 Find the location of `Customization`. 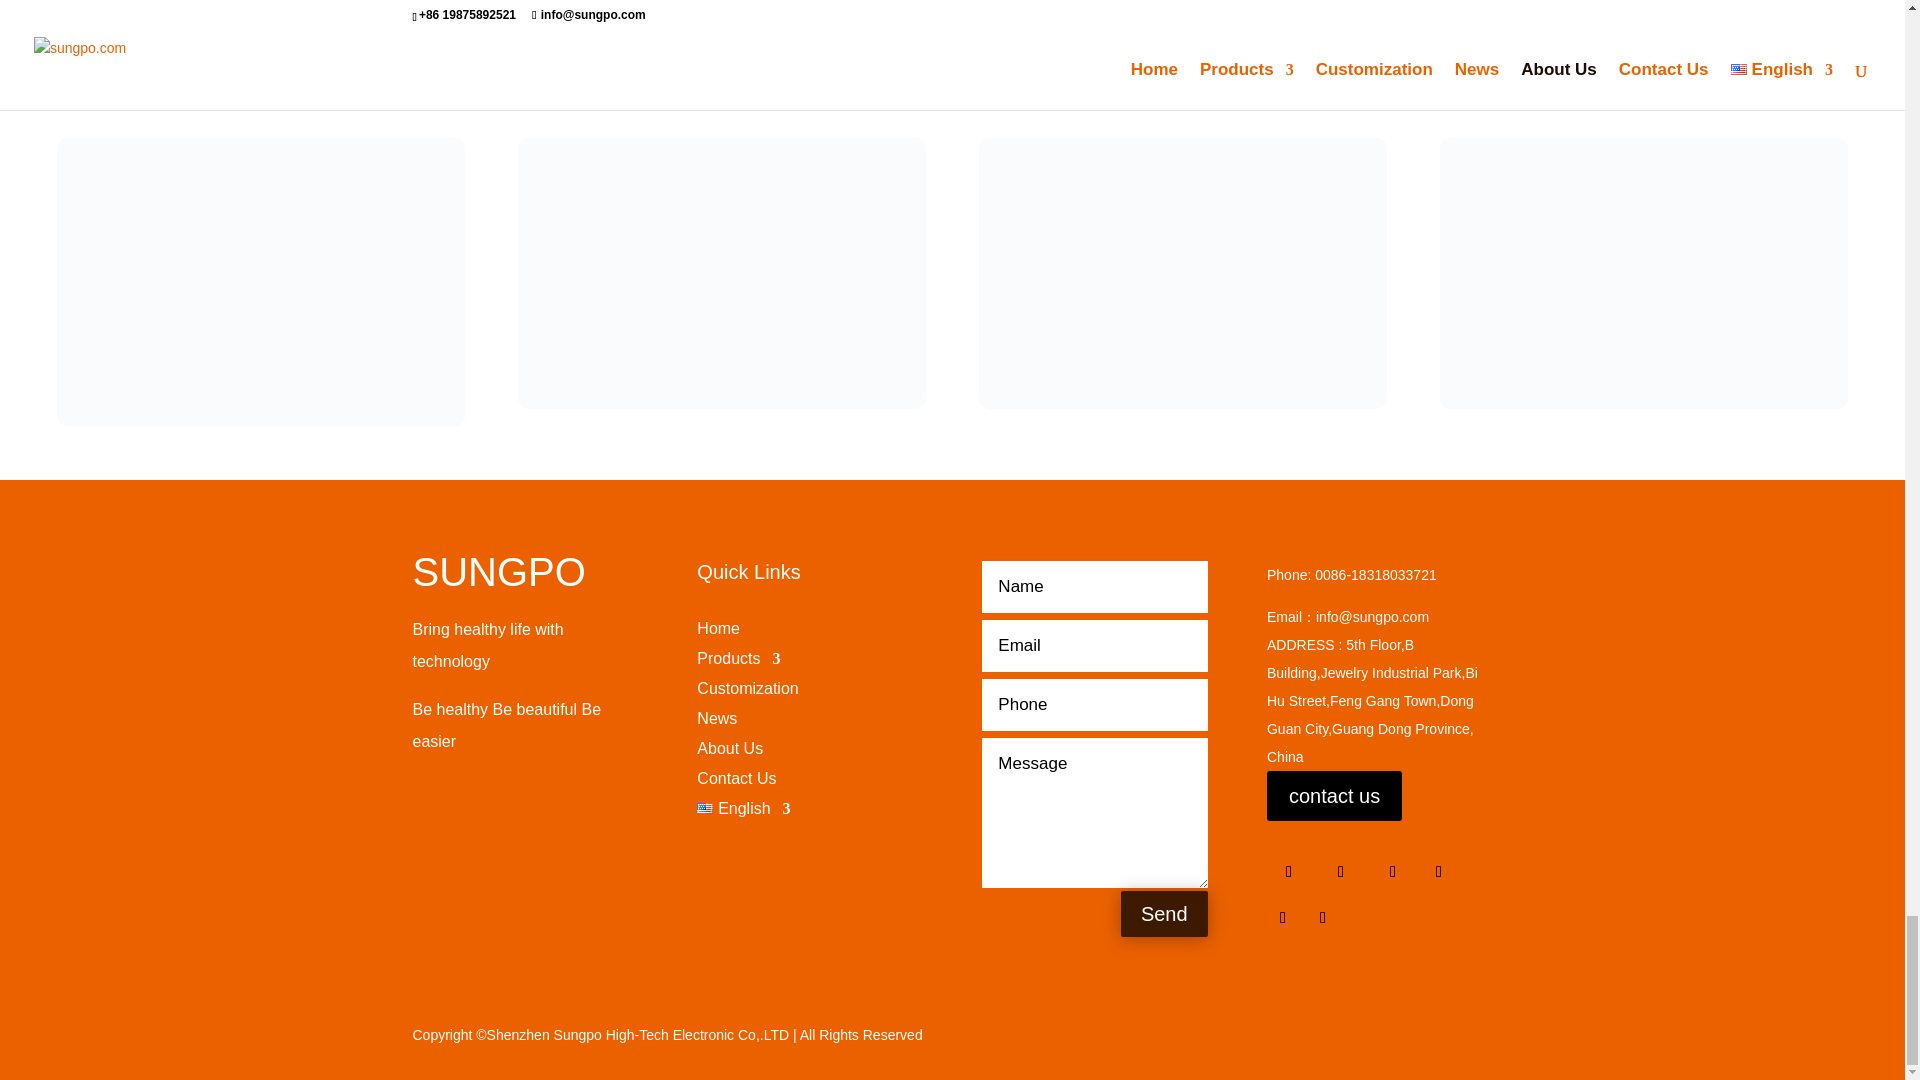

Customization is located at coordinates (747, 692).